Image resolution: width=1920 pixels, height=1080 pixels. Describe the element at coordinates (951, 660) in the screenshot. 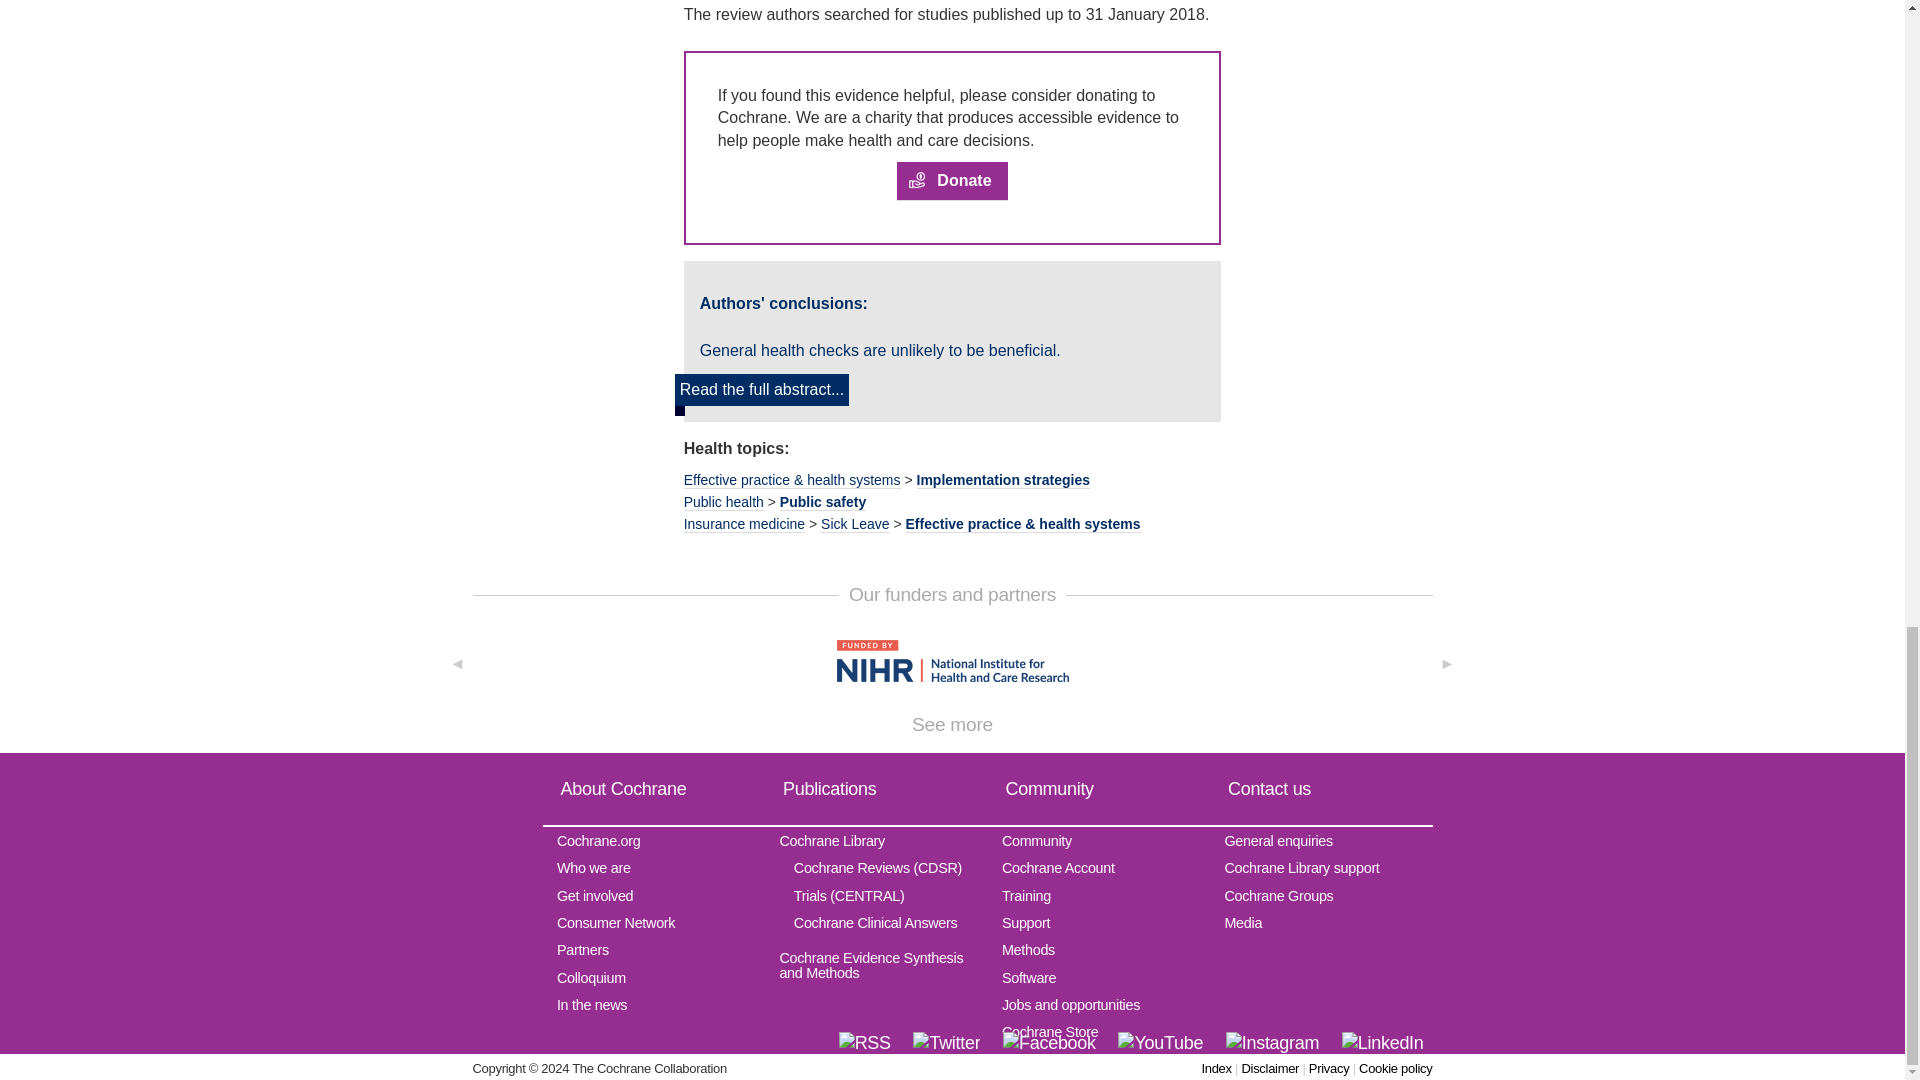

I see `National Institute for Health and Care Research` at that location.